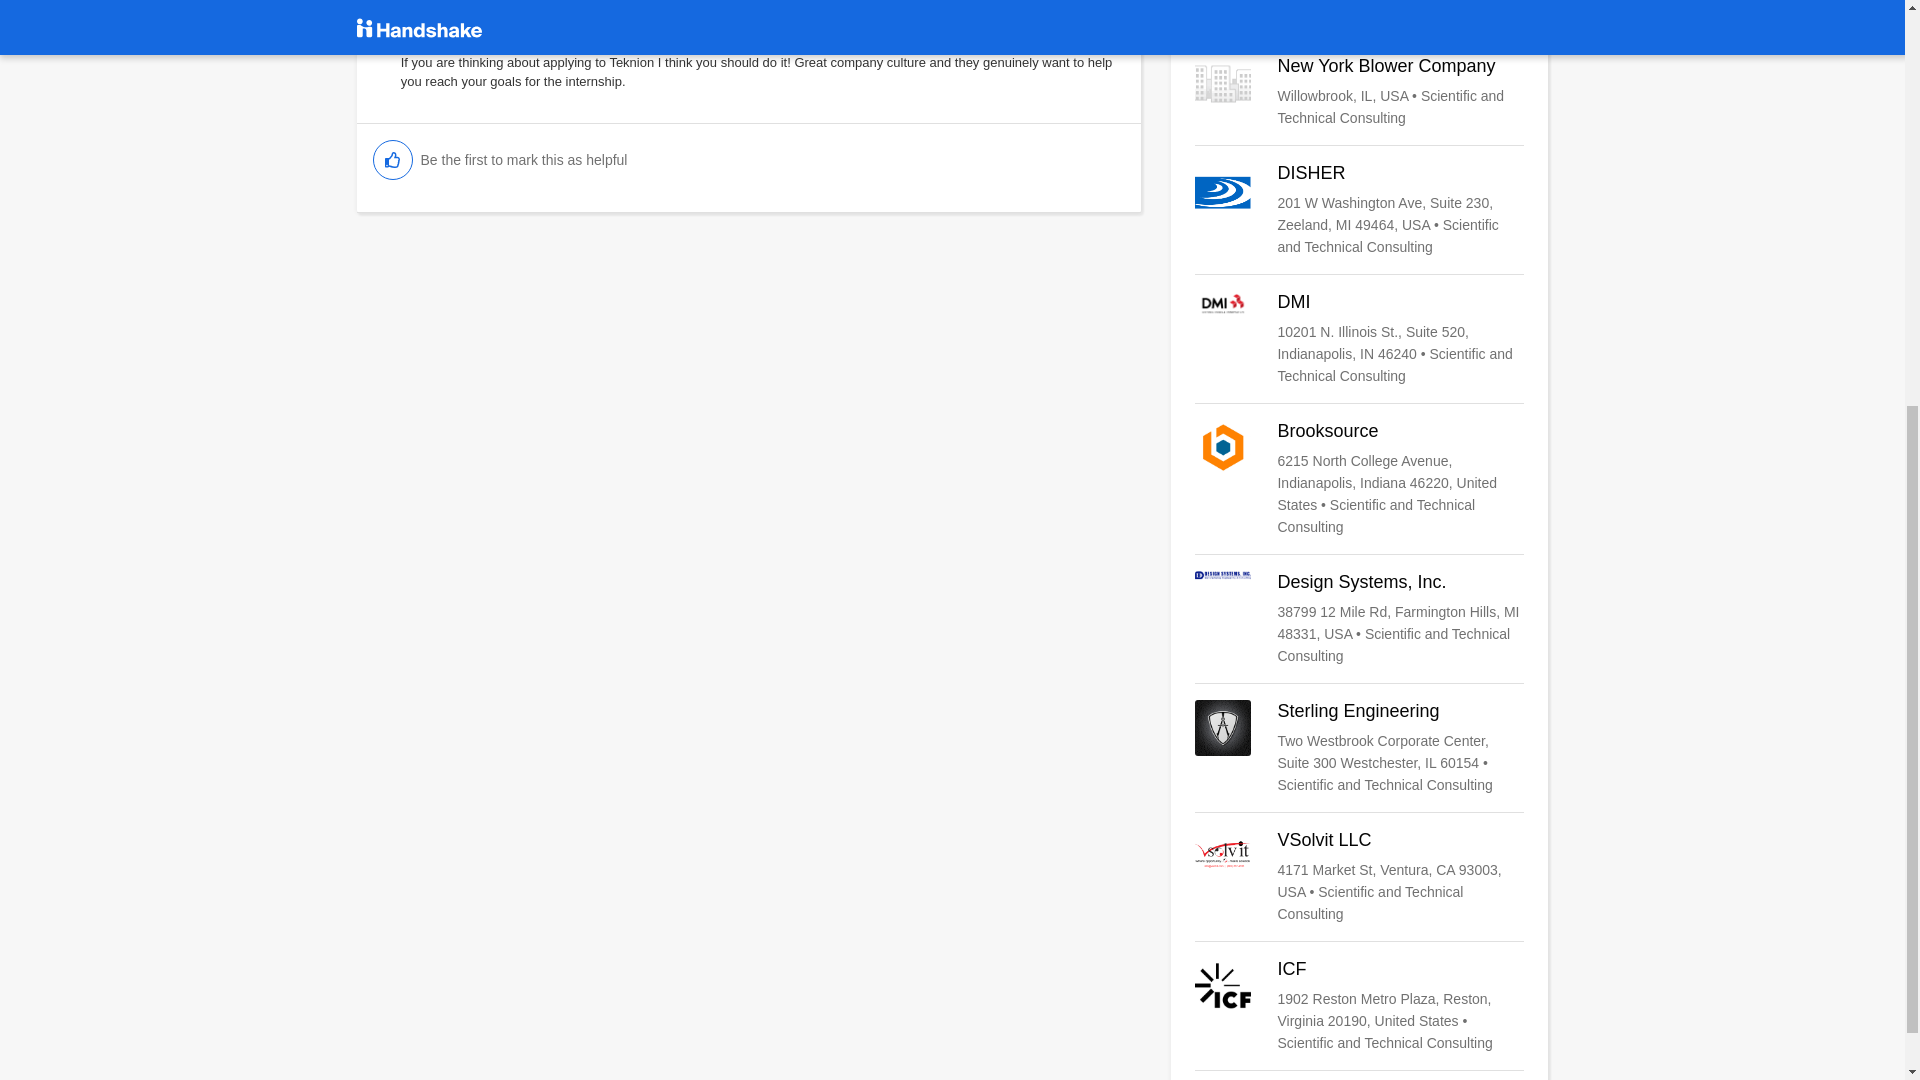 The width and height of the screenshot is (1920, 1080). What do you see at coordinates (1359, 92) in the screenshot?
I see `New York Blower Company` at bounding box center [1359, 92].